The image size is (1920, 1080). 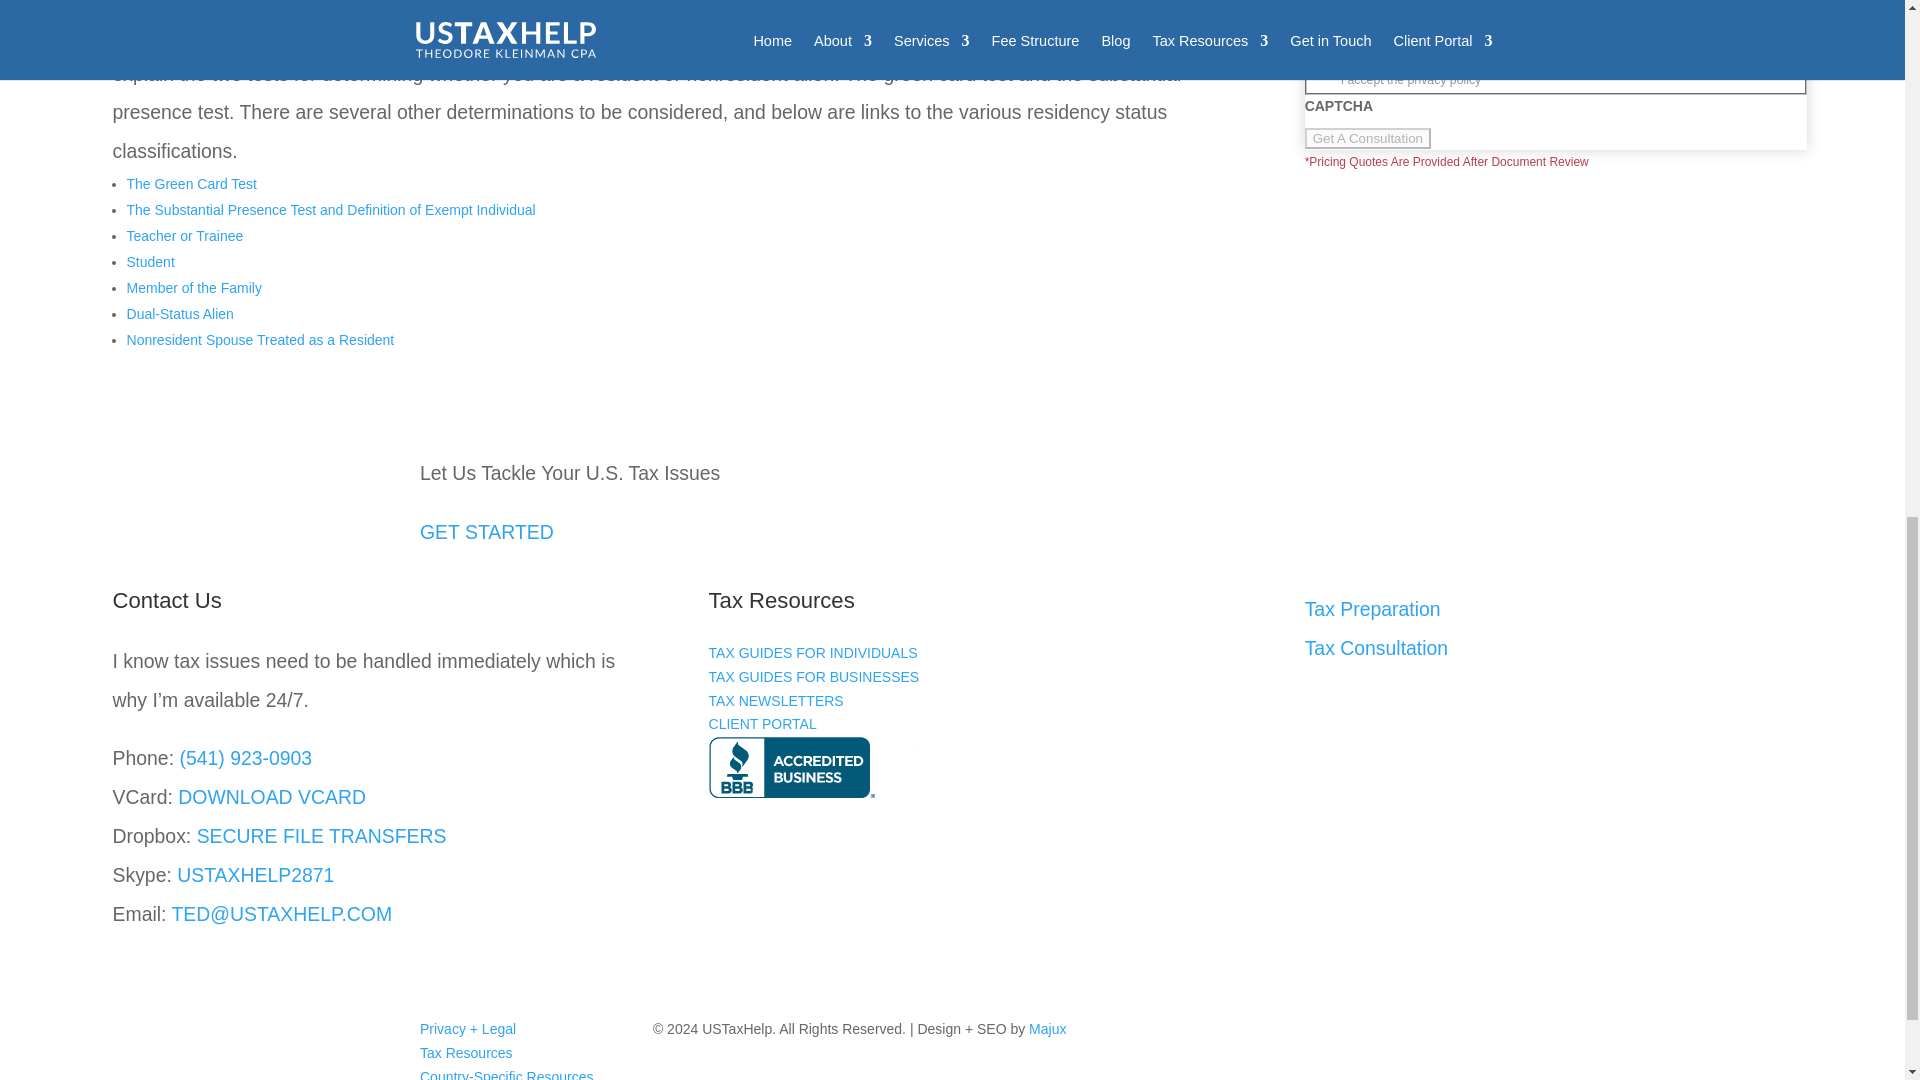 I want to click on Nonresident Spouse Treated as a Resident, so click(x=260, y=339).